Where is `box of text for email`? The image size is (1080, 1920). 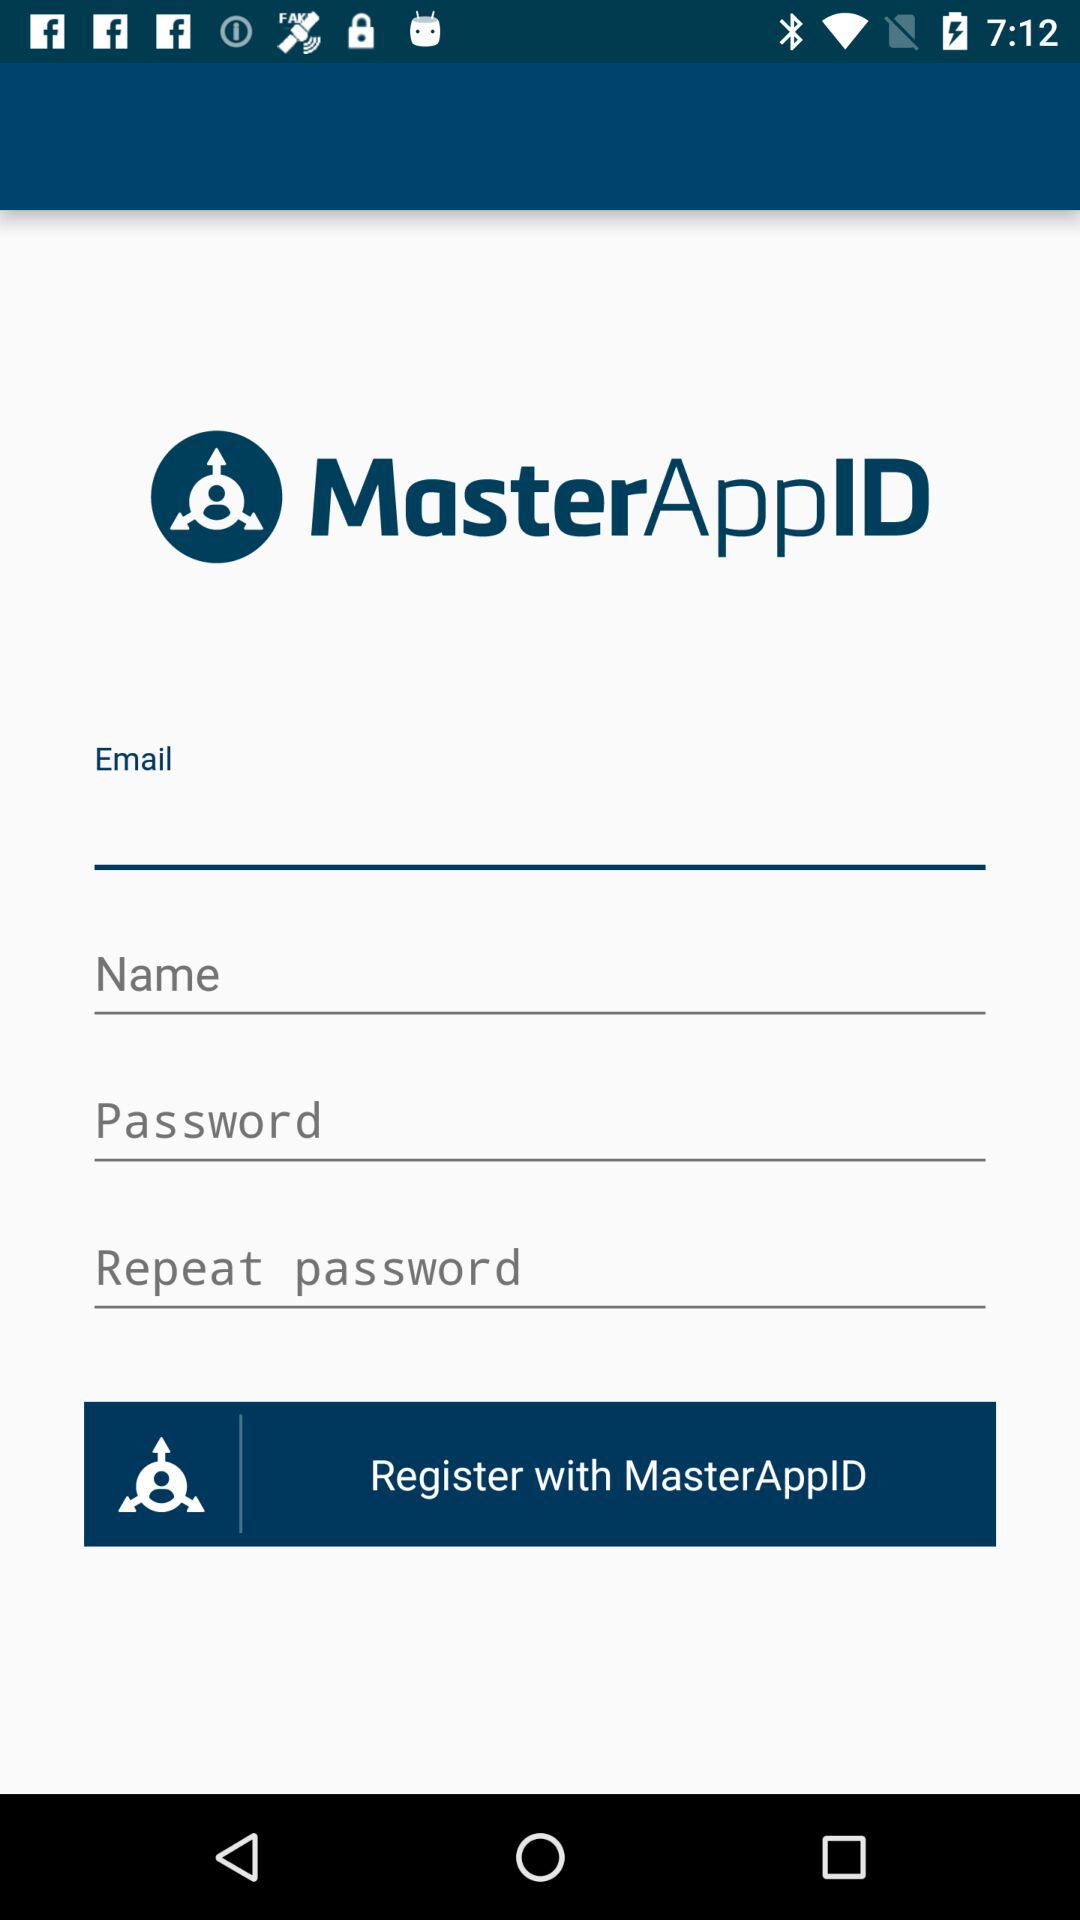 box of text for email is located at coordinates (540, 828).